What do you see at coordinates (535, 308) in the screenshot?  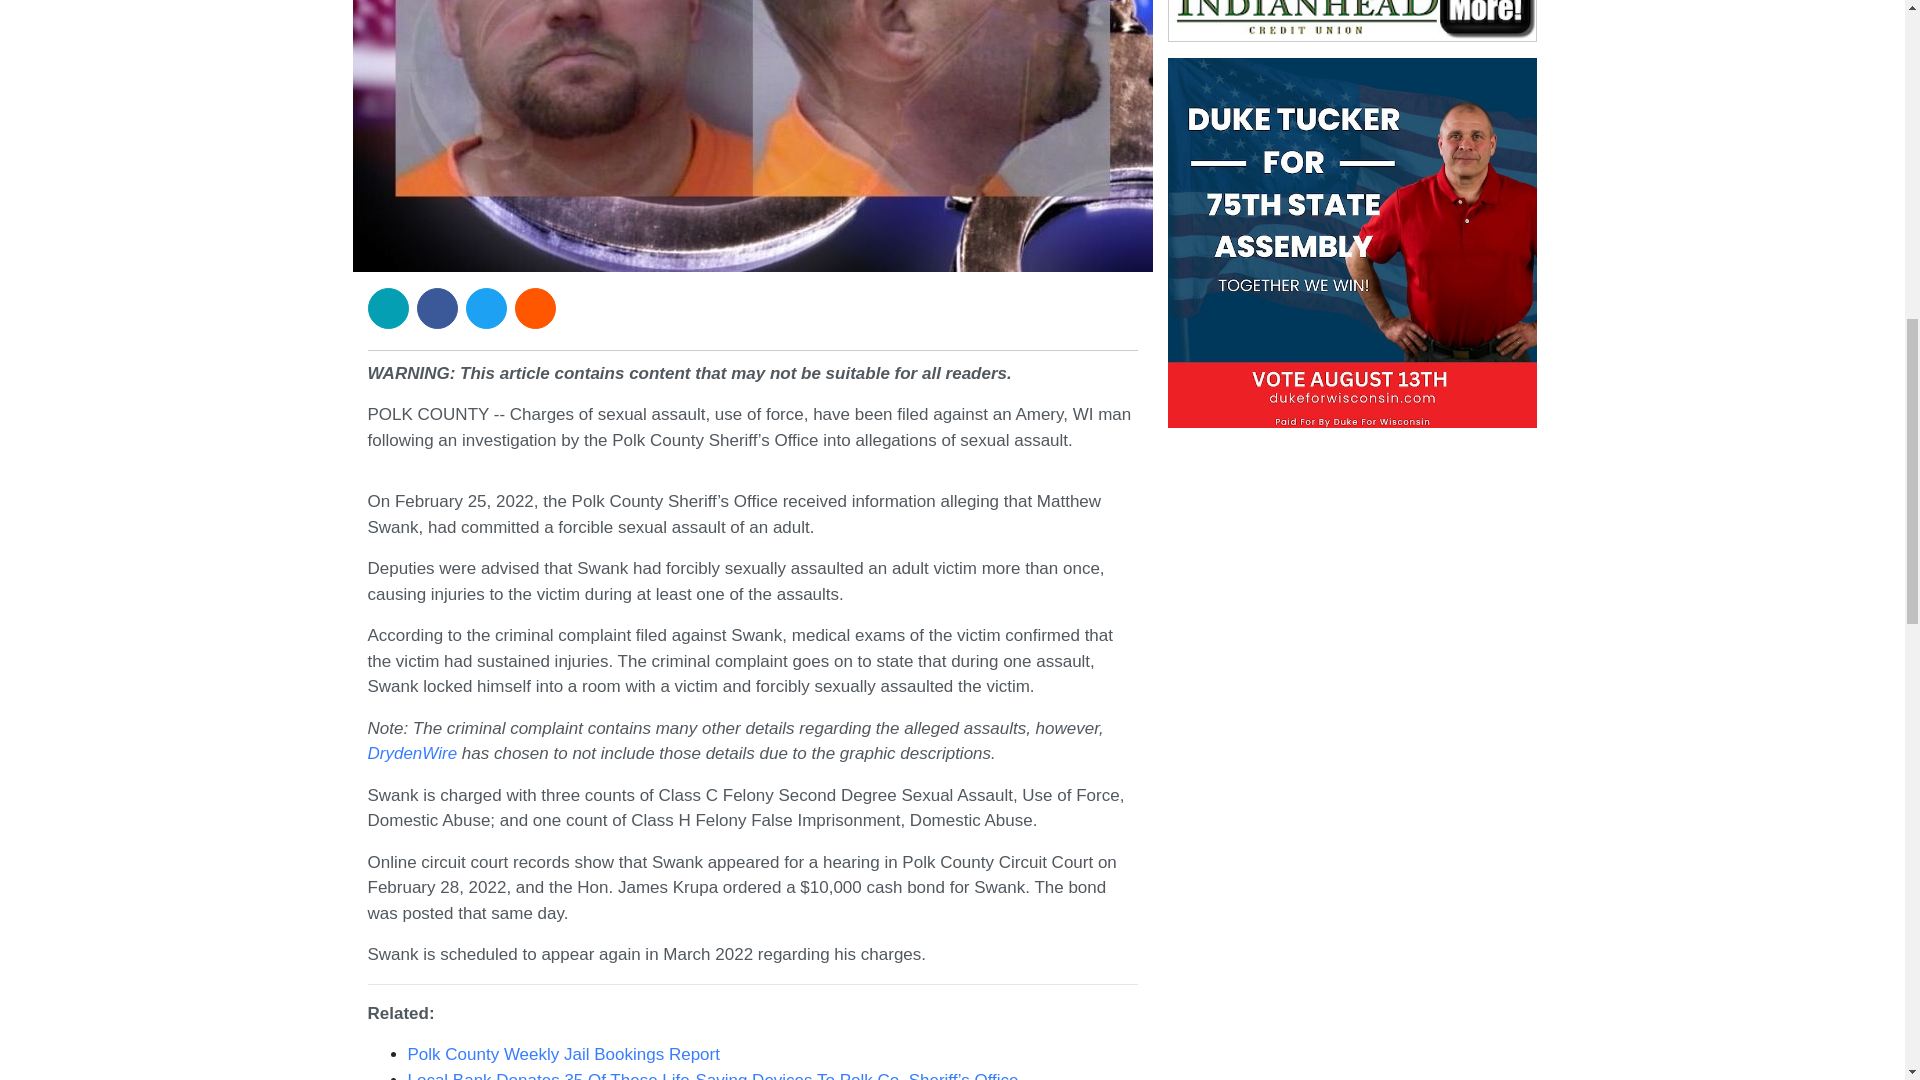 I see `reddit` at bounding box center [535, 308].